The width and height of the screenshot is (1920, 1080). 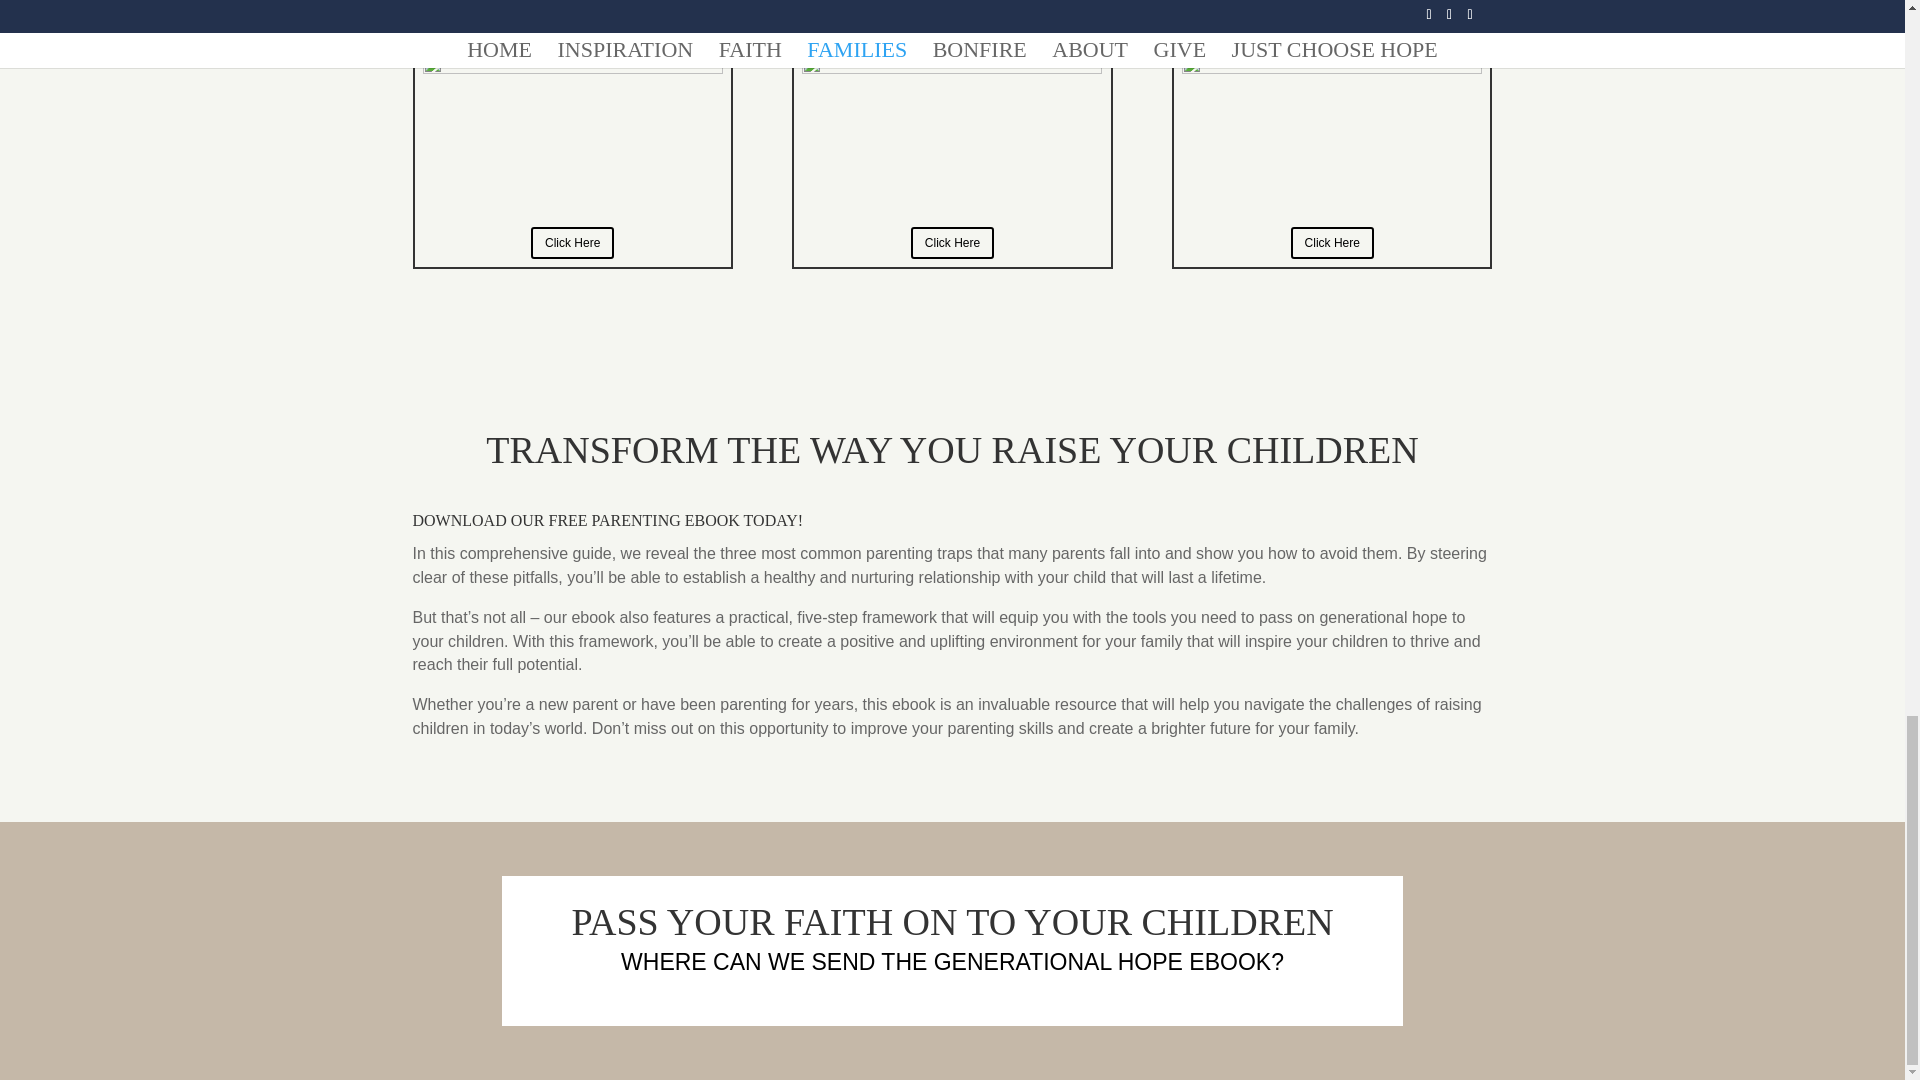 What do you see at coordinates (952, 242) in the screenshot?
I see `Click Here` at bounding box center [952, 242].